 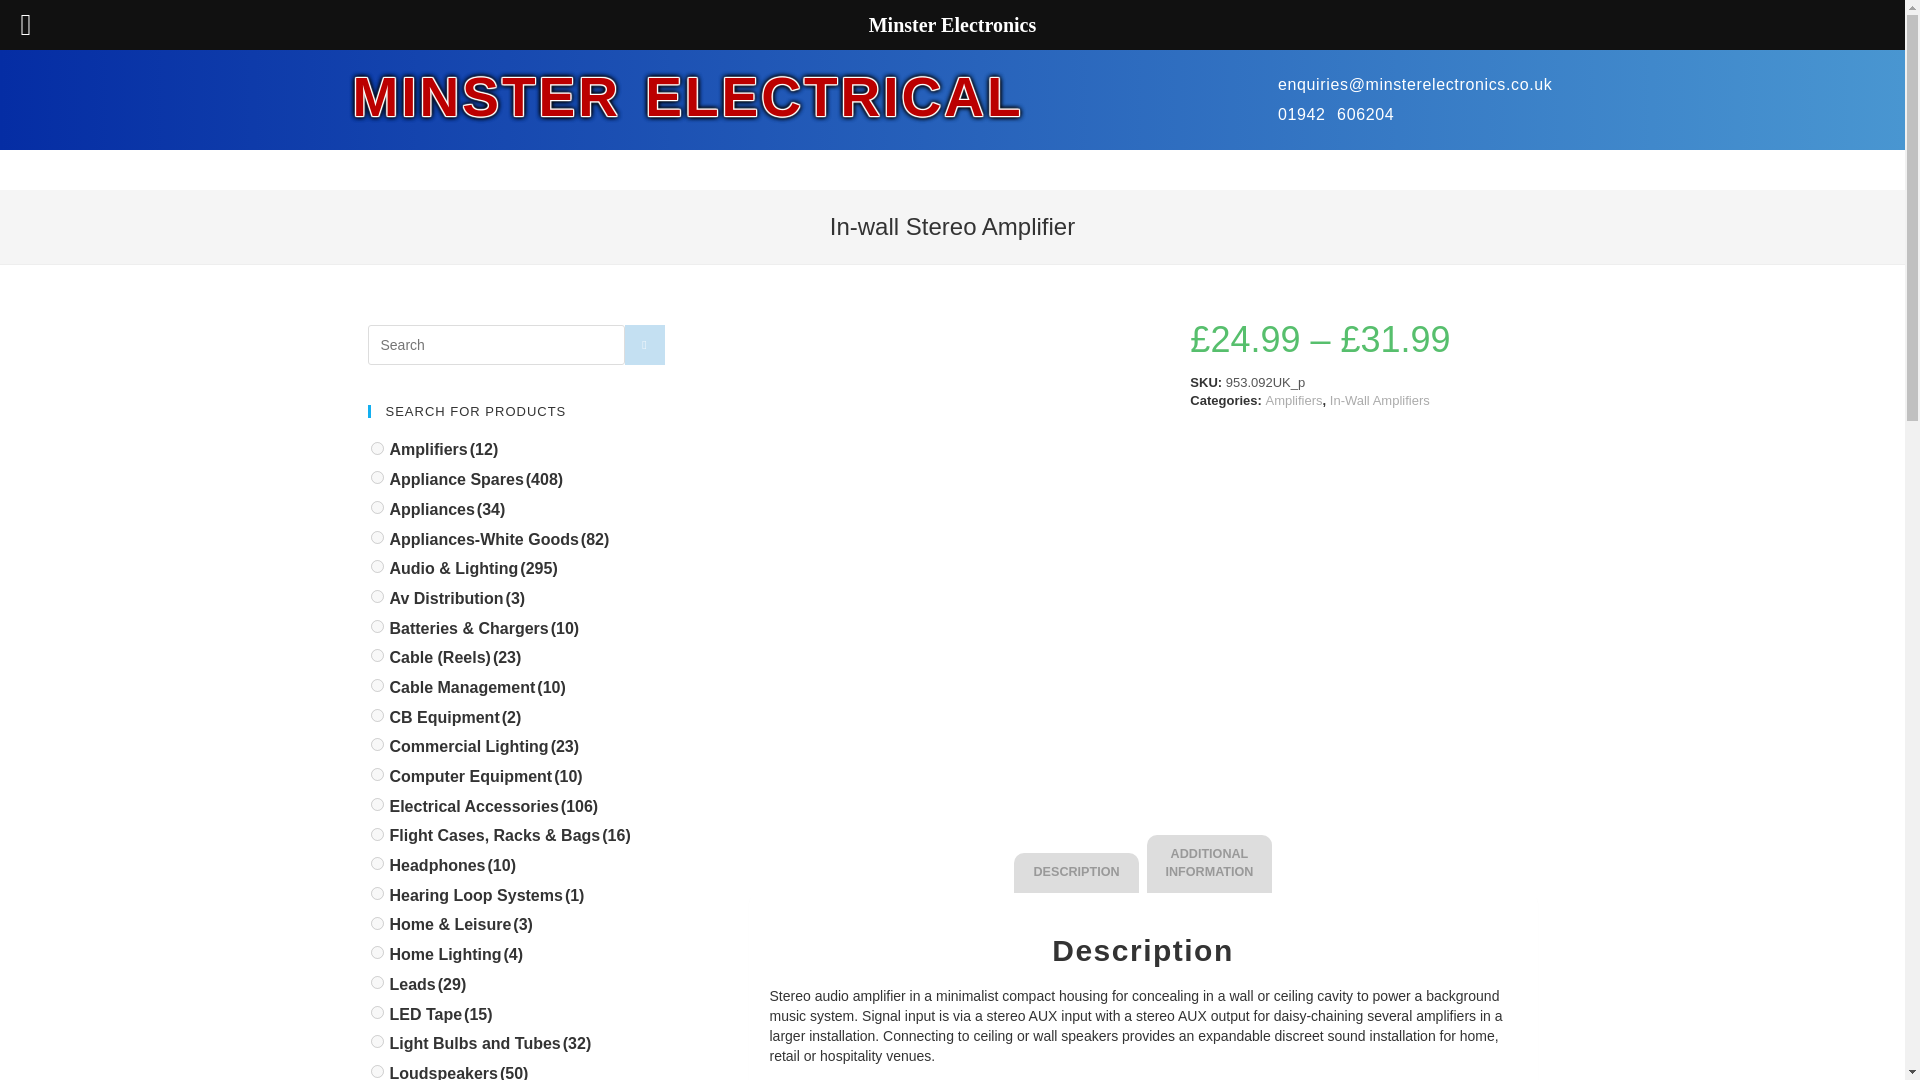 I want to click on DESCRIPTION, so click(x=1076, y=873).